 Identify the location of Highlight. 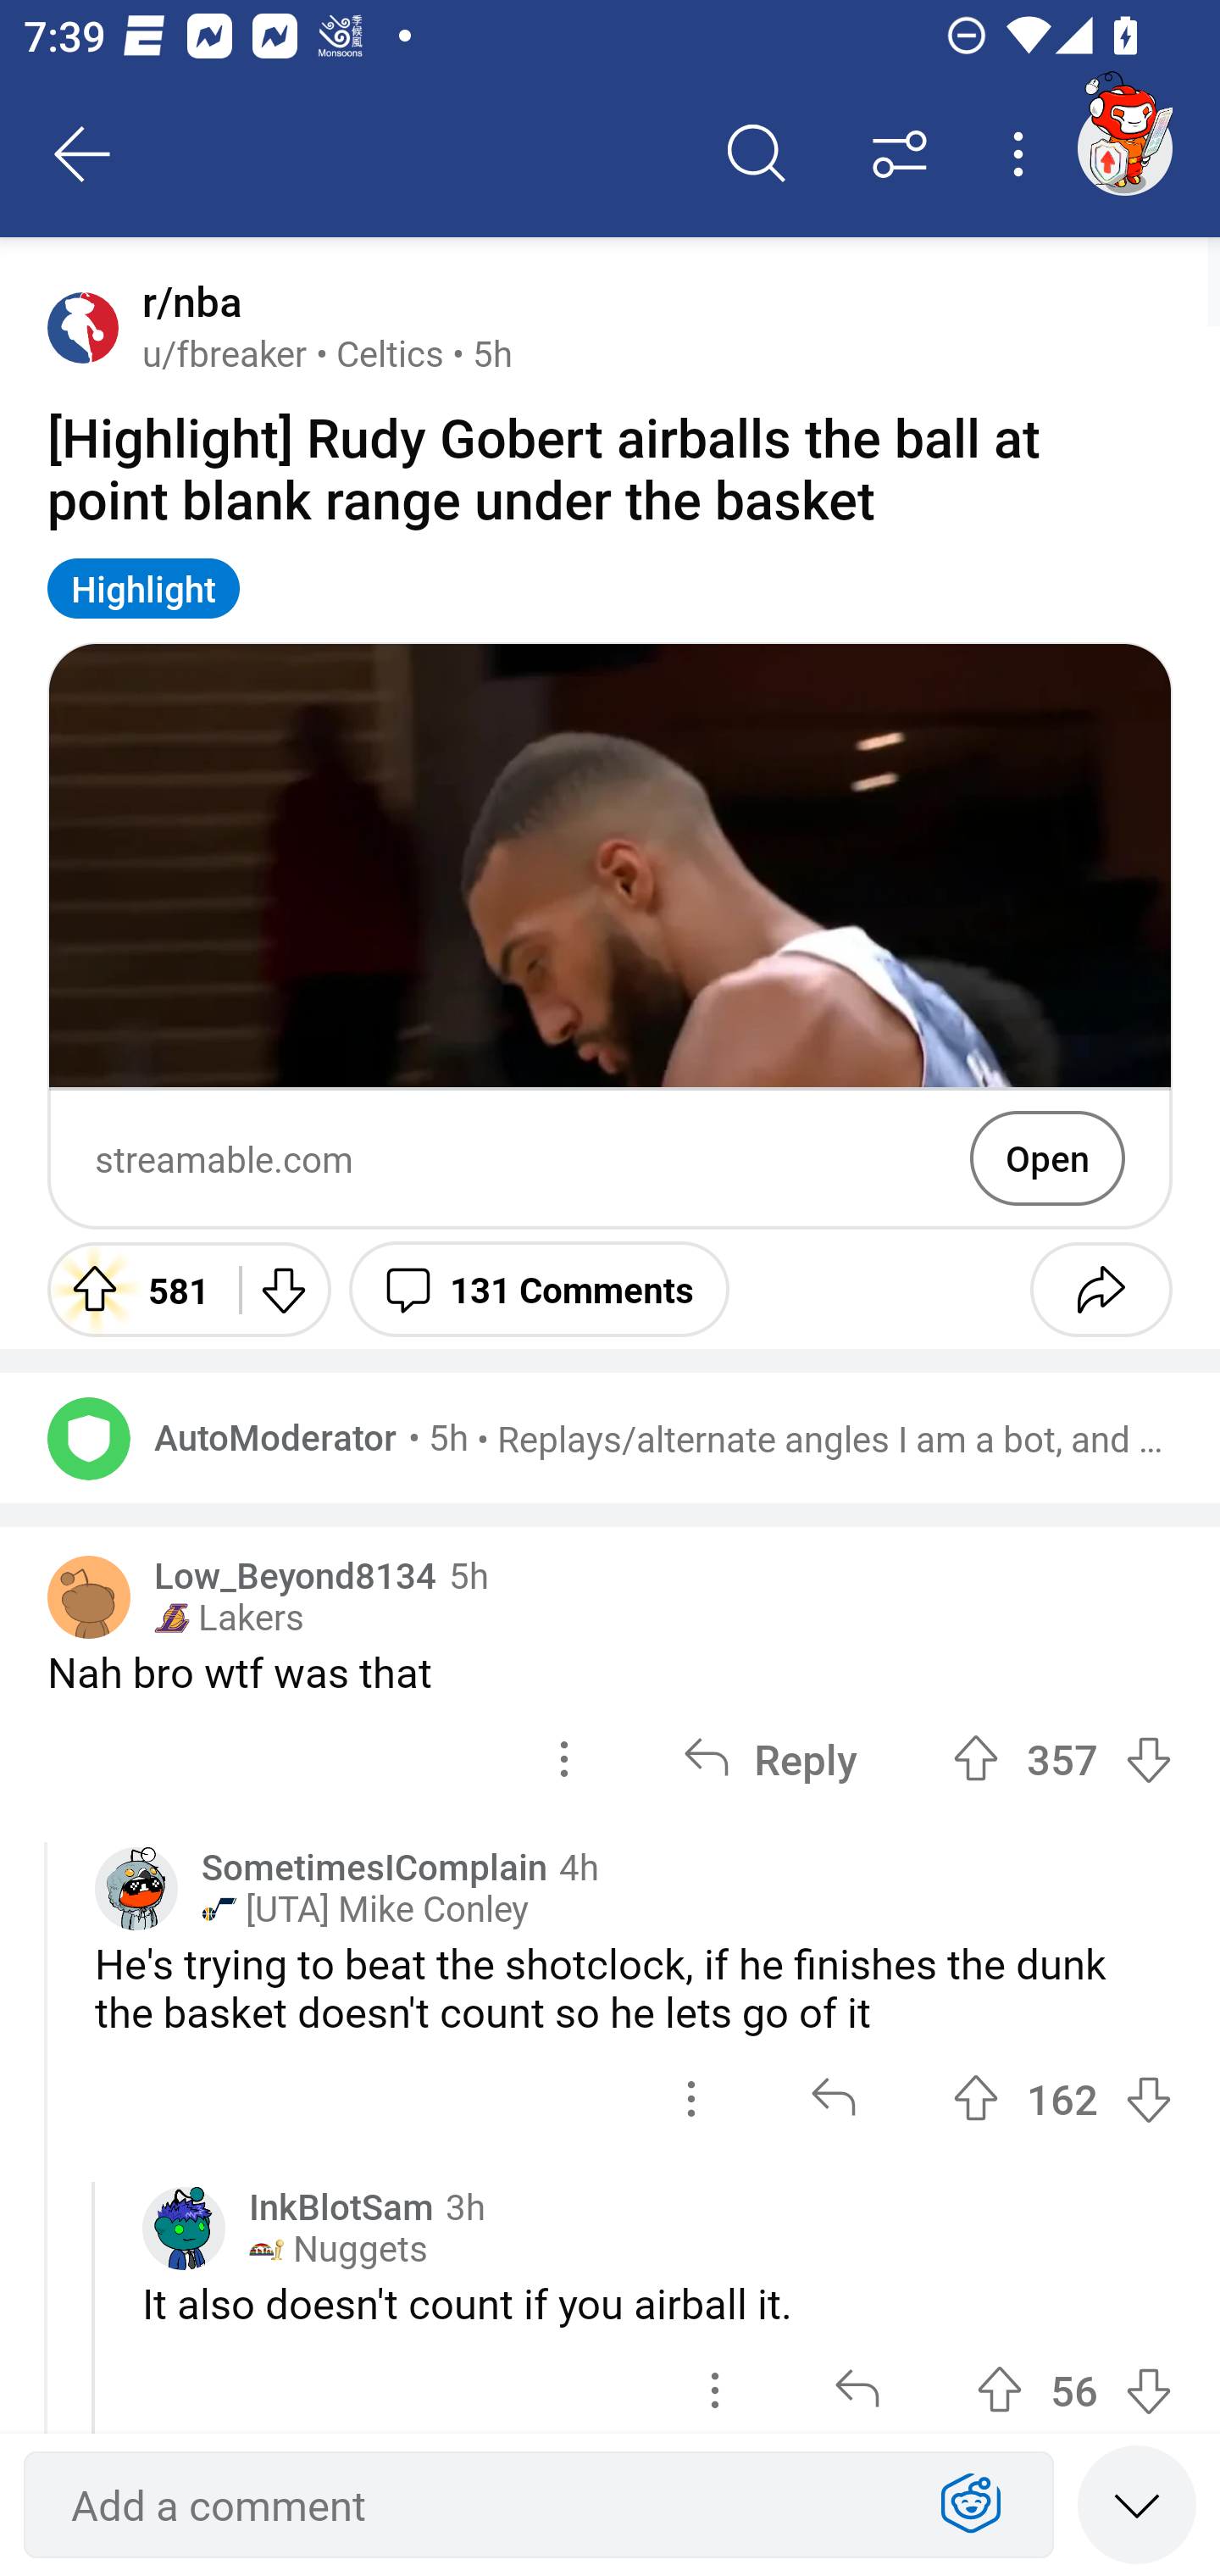
(144, 588).